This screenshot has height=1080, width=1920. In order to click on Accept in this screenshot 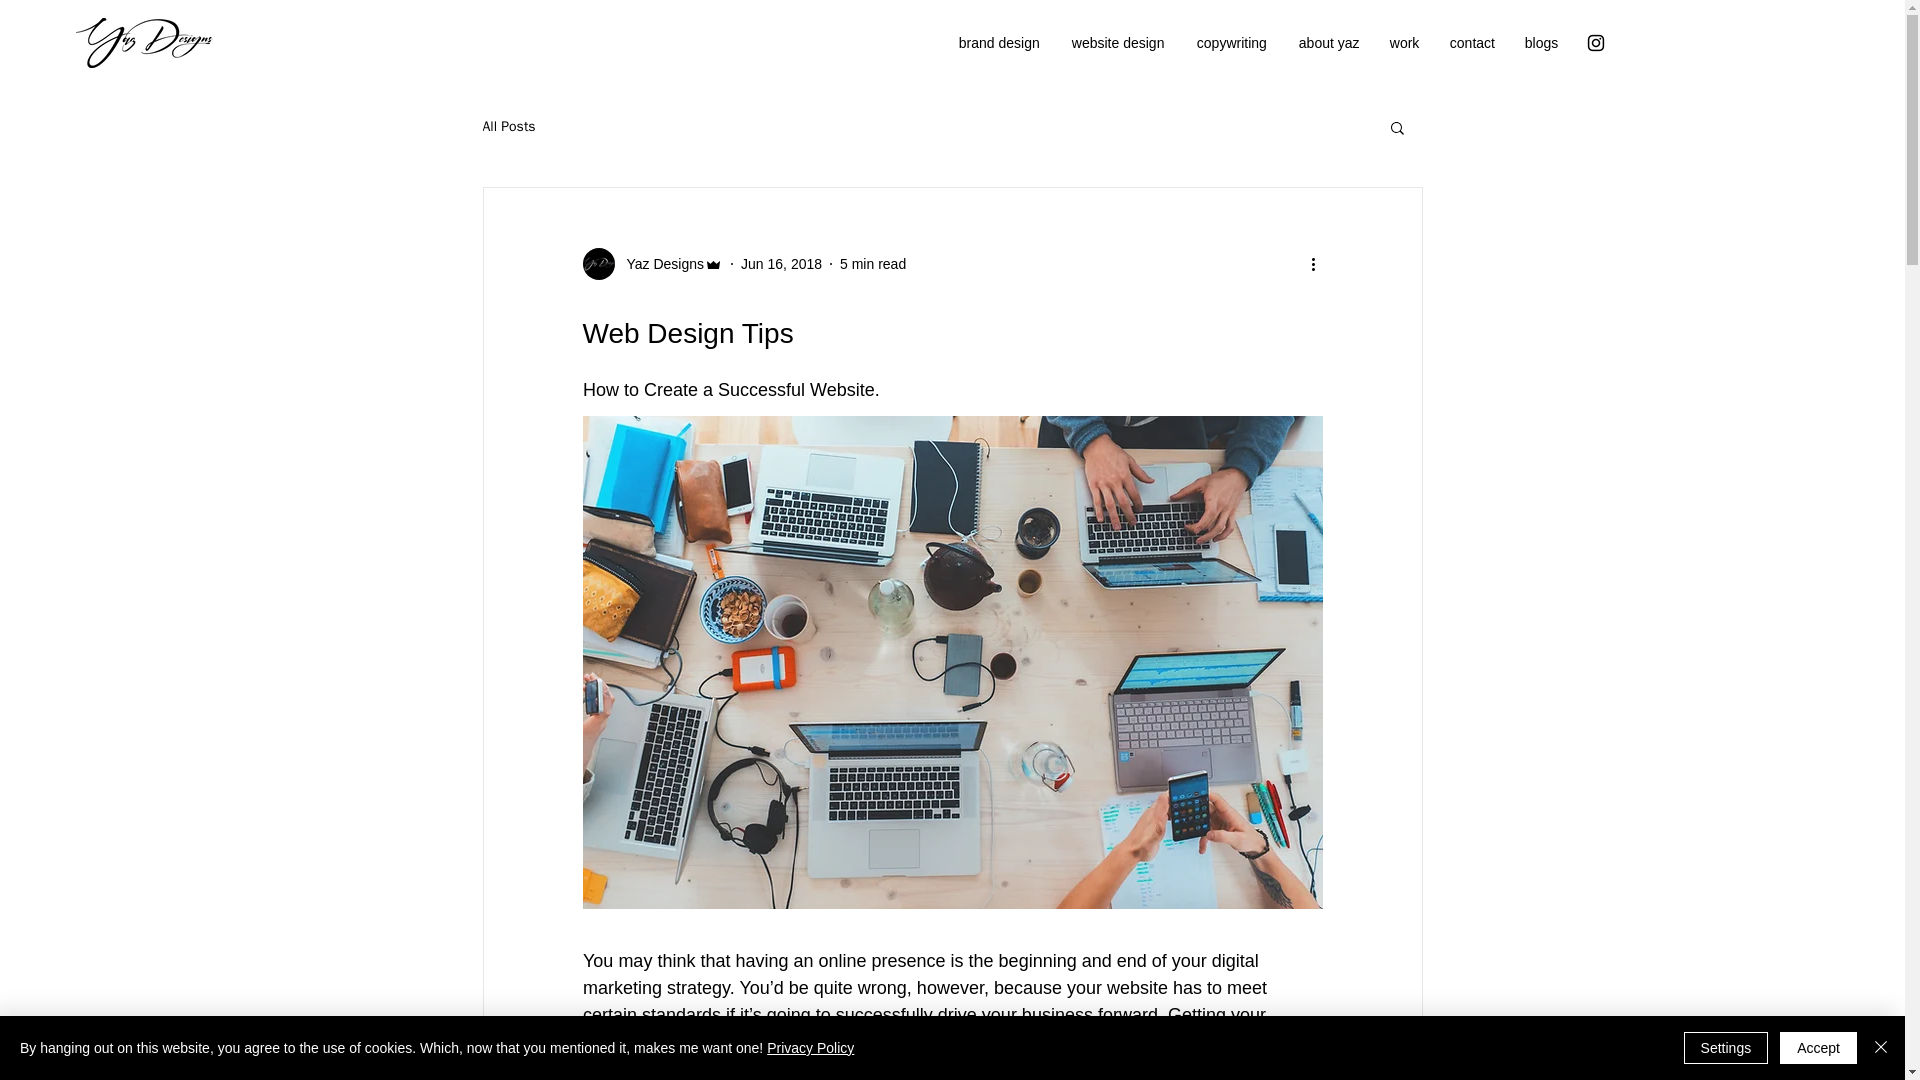, I will do `click(1818, 1048)`.